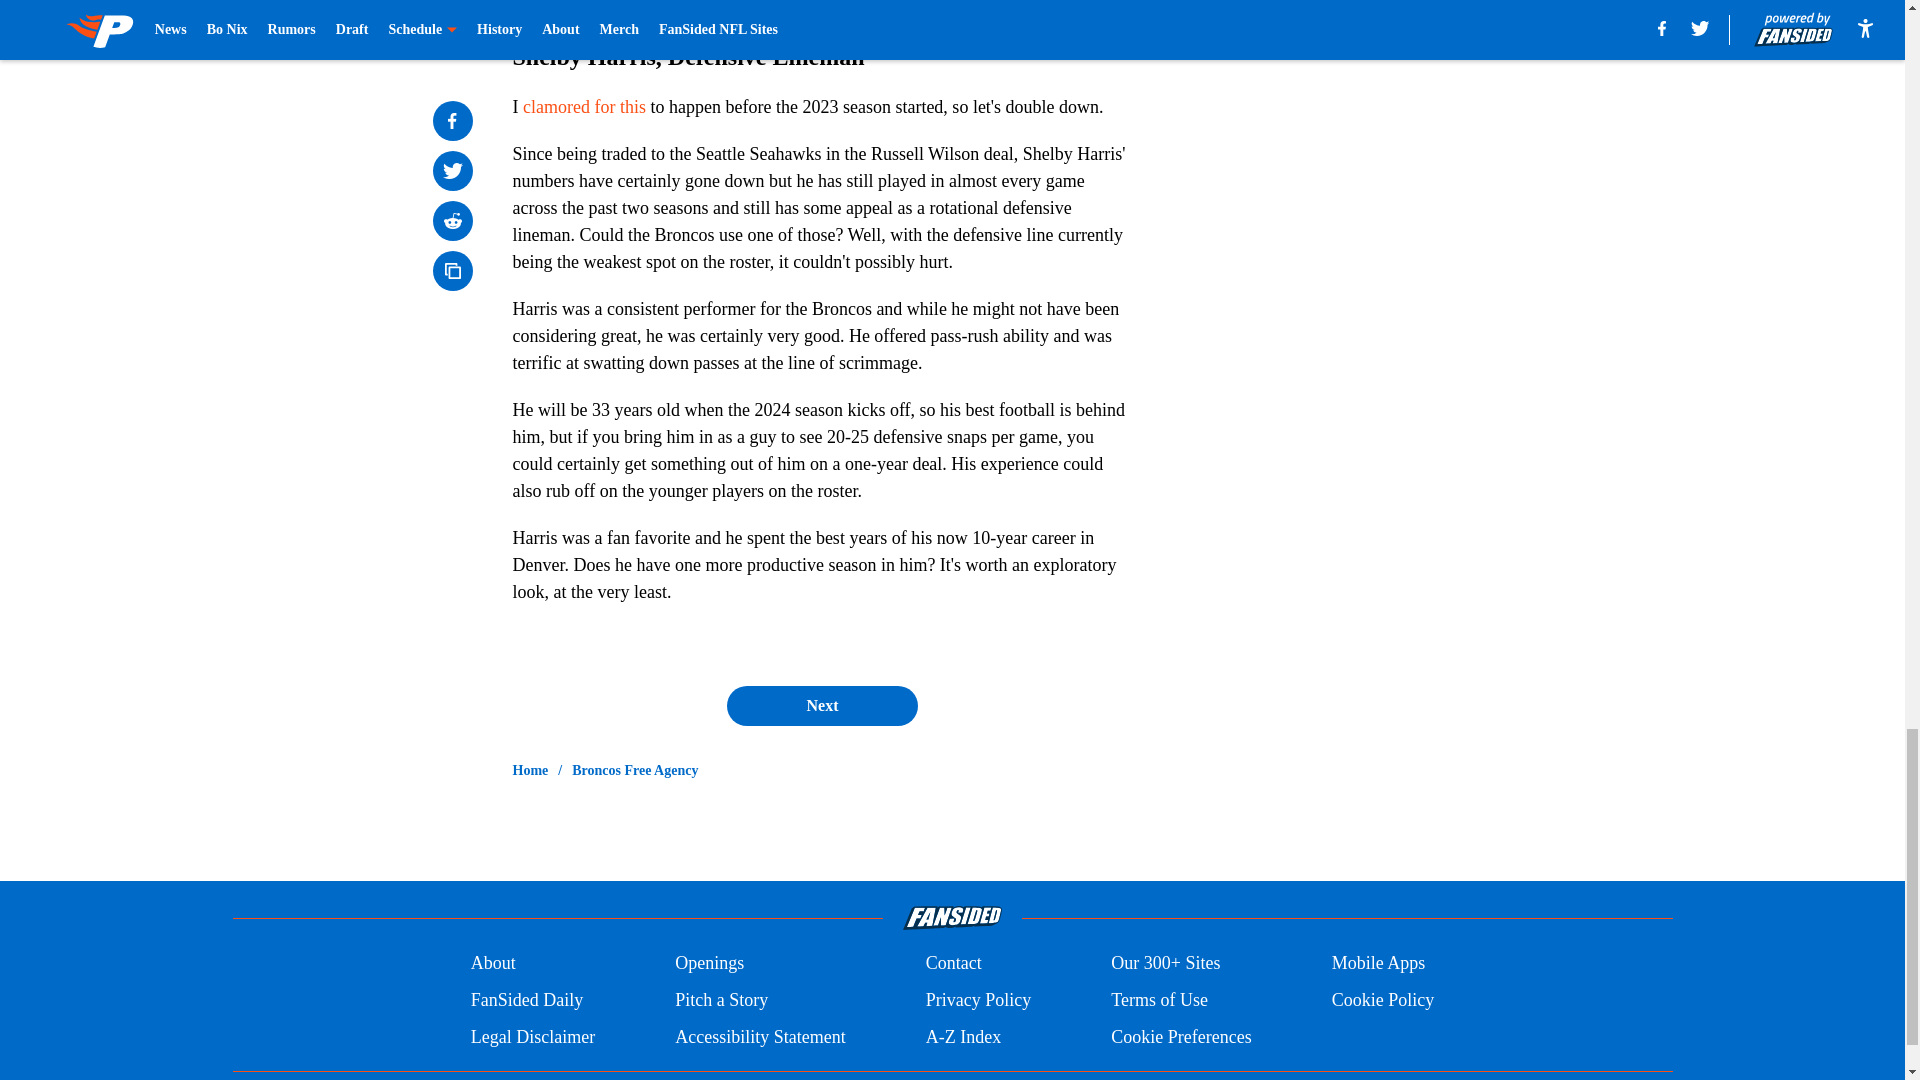  Describe the element at coordinates (1159, 1000) in the screenshot. I see `Terms of Use` at that location.